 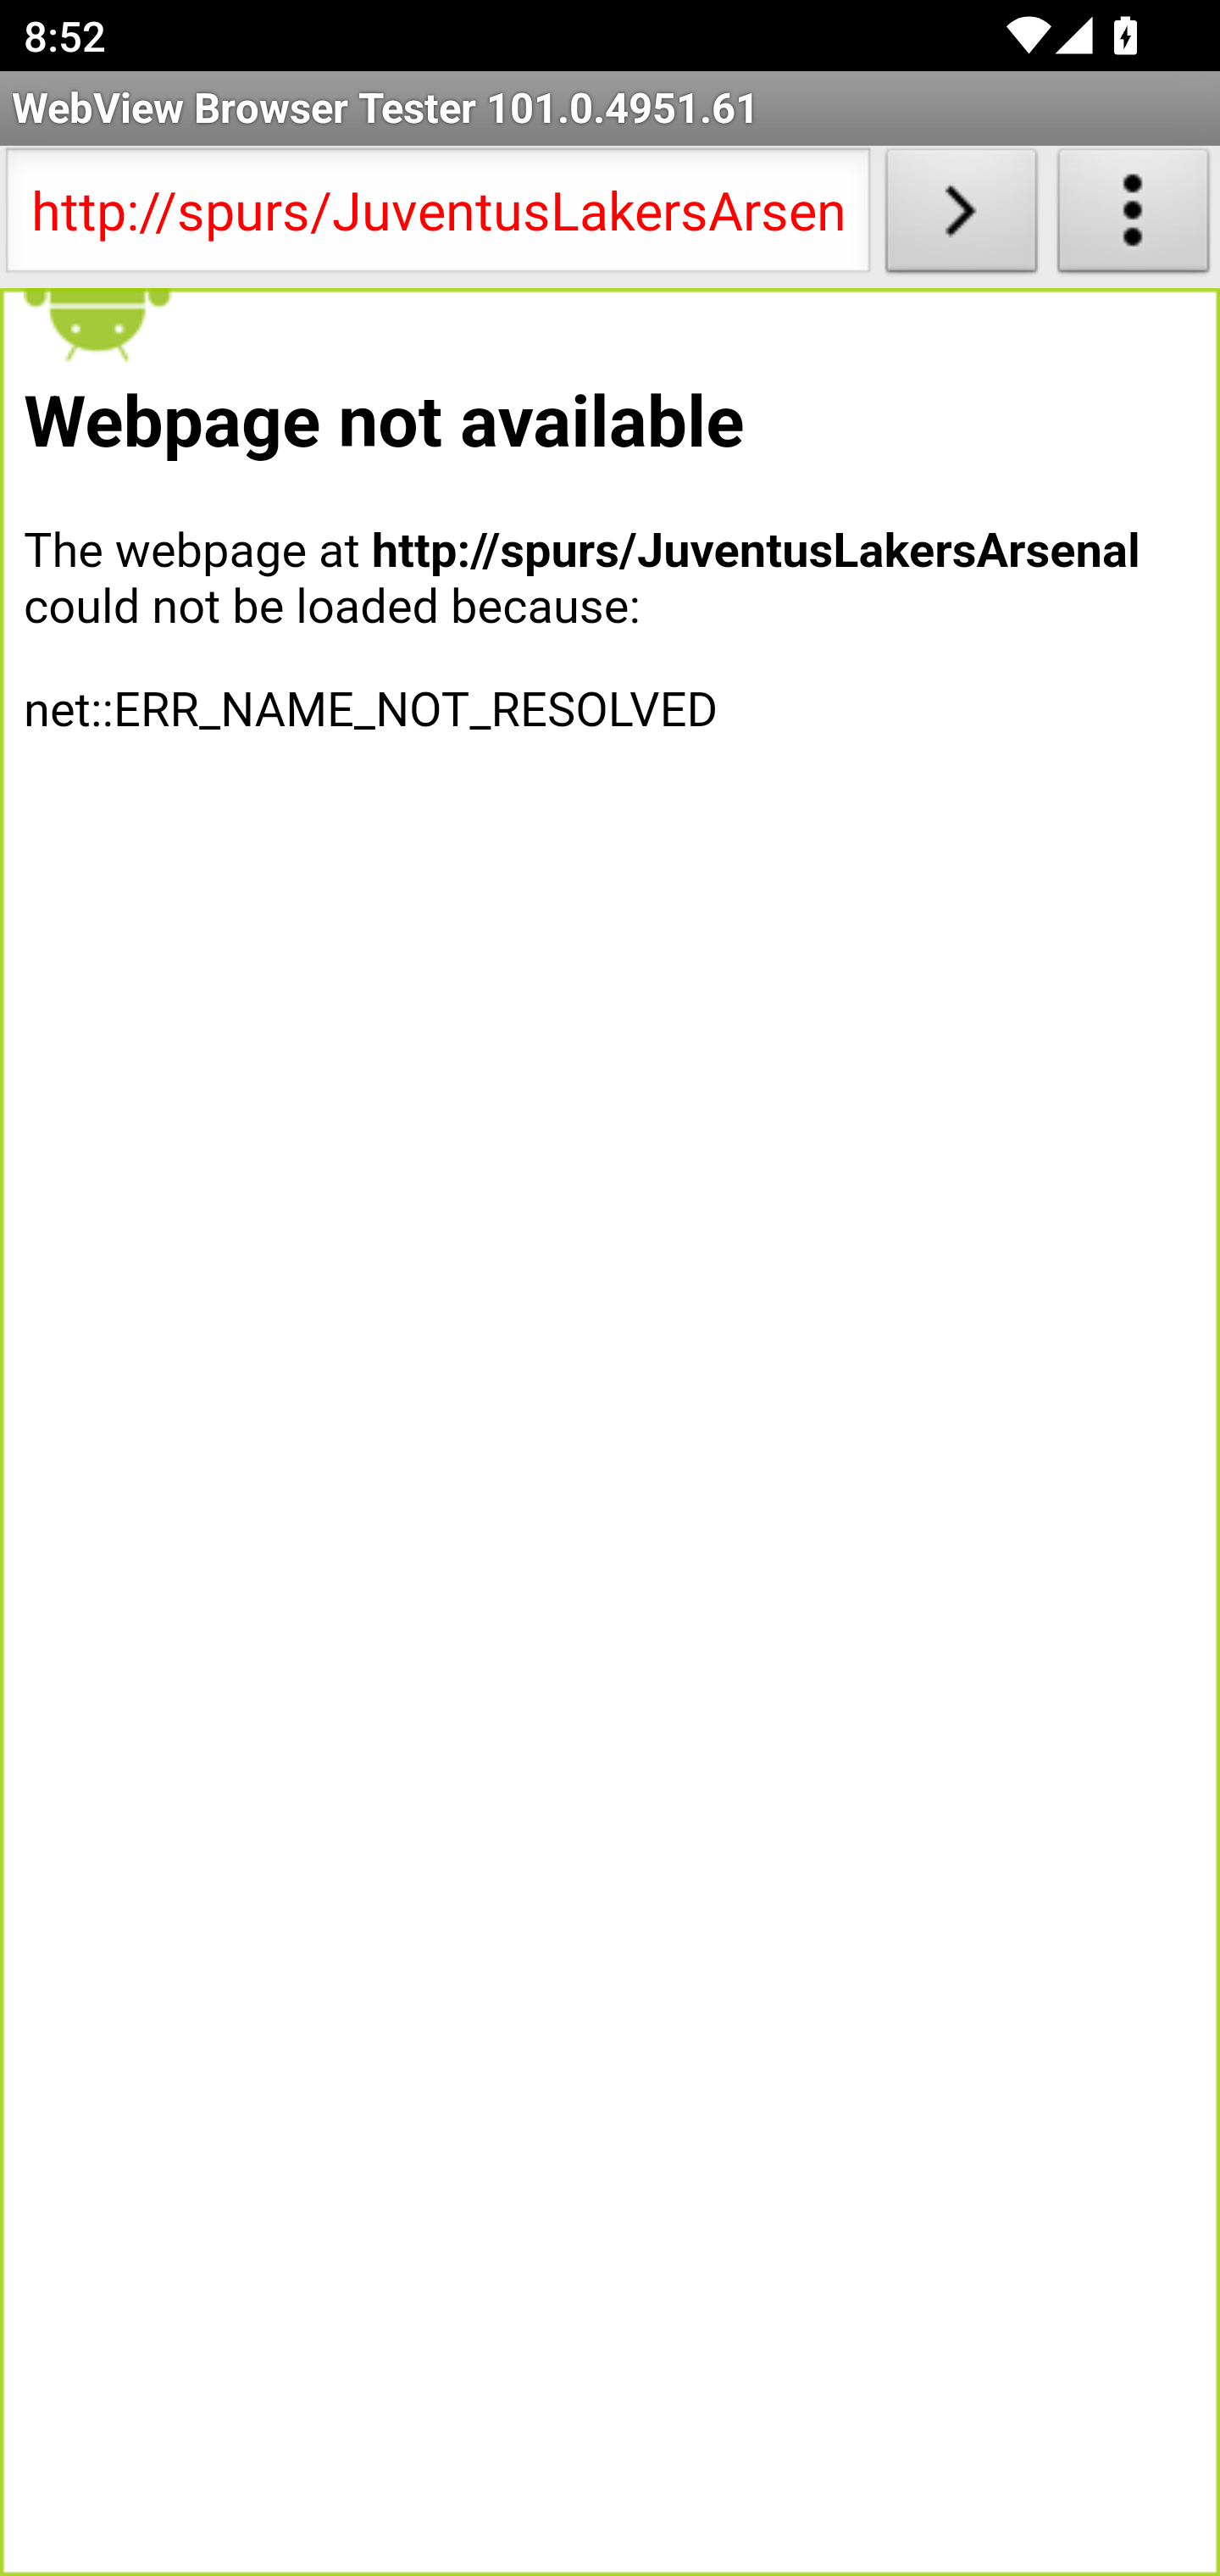 I want to click on Load URL, so click(x=961, y=217).